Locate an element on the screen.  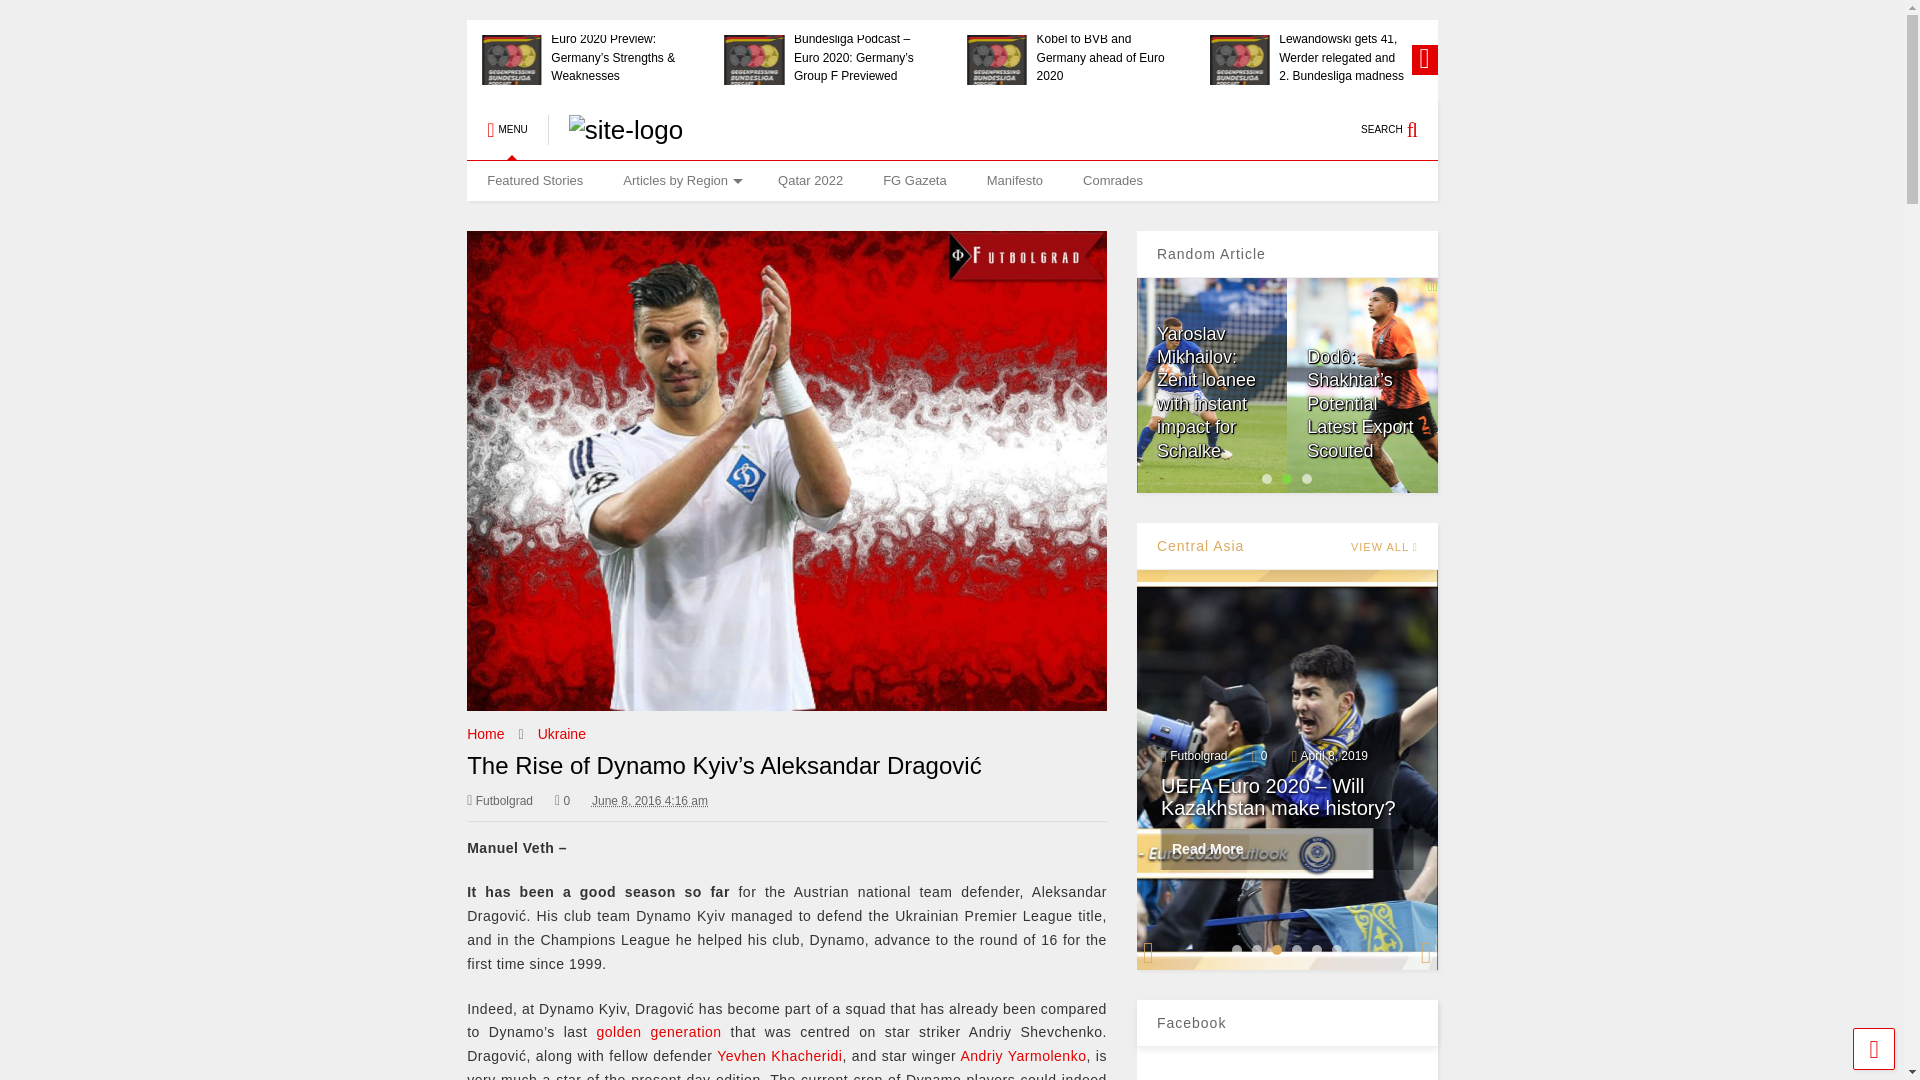
Articles by Region is located at coordinates (680, 180).